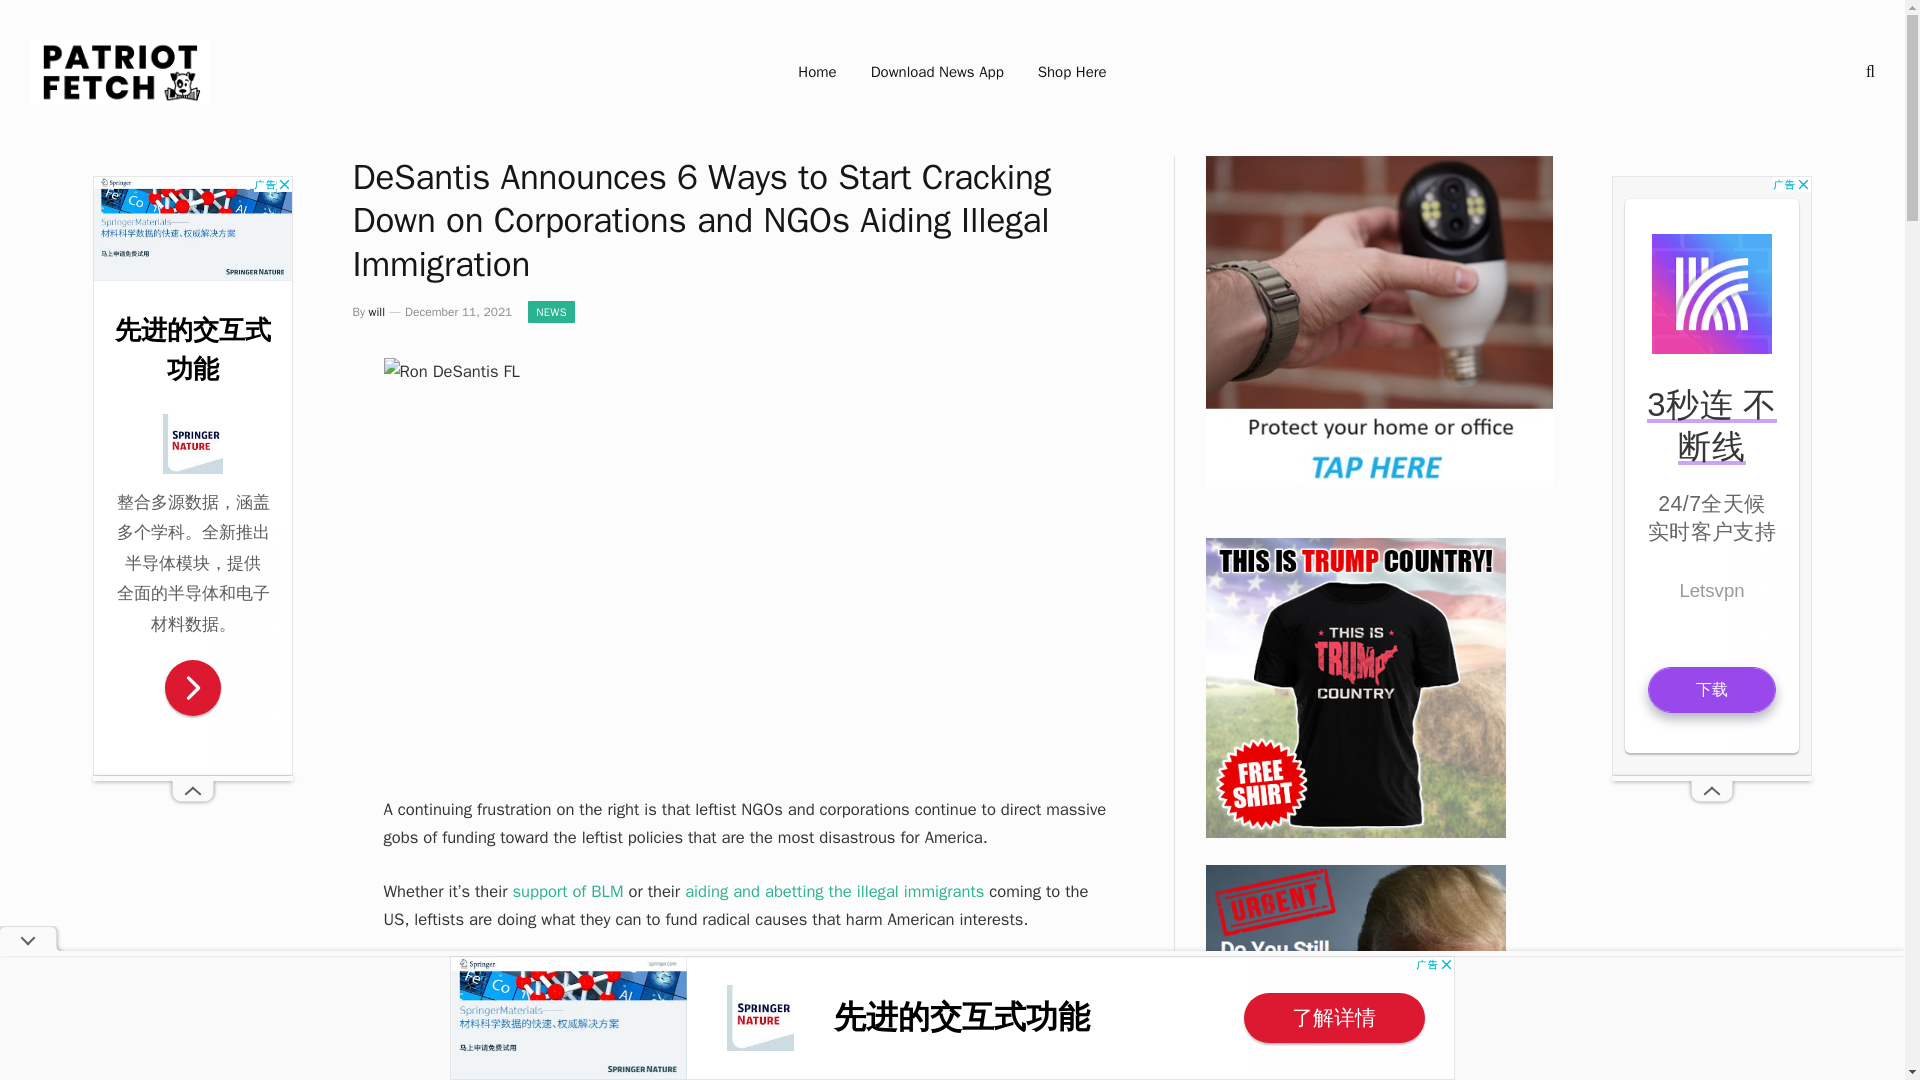 This screenshot has height=1080, width=1920. What do you see at coordinates (551, 312) in the screenshot?
I see `NEWS` at bounding box center [551, 312].